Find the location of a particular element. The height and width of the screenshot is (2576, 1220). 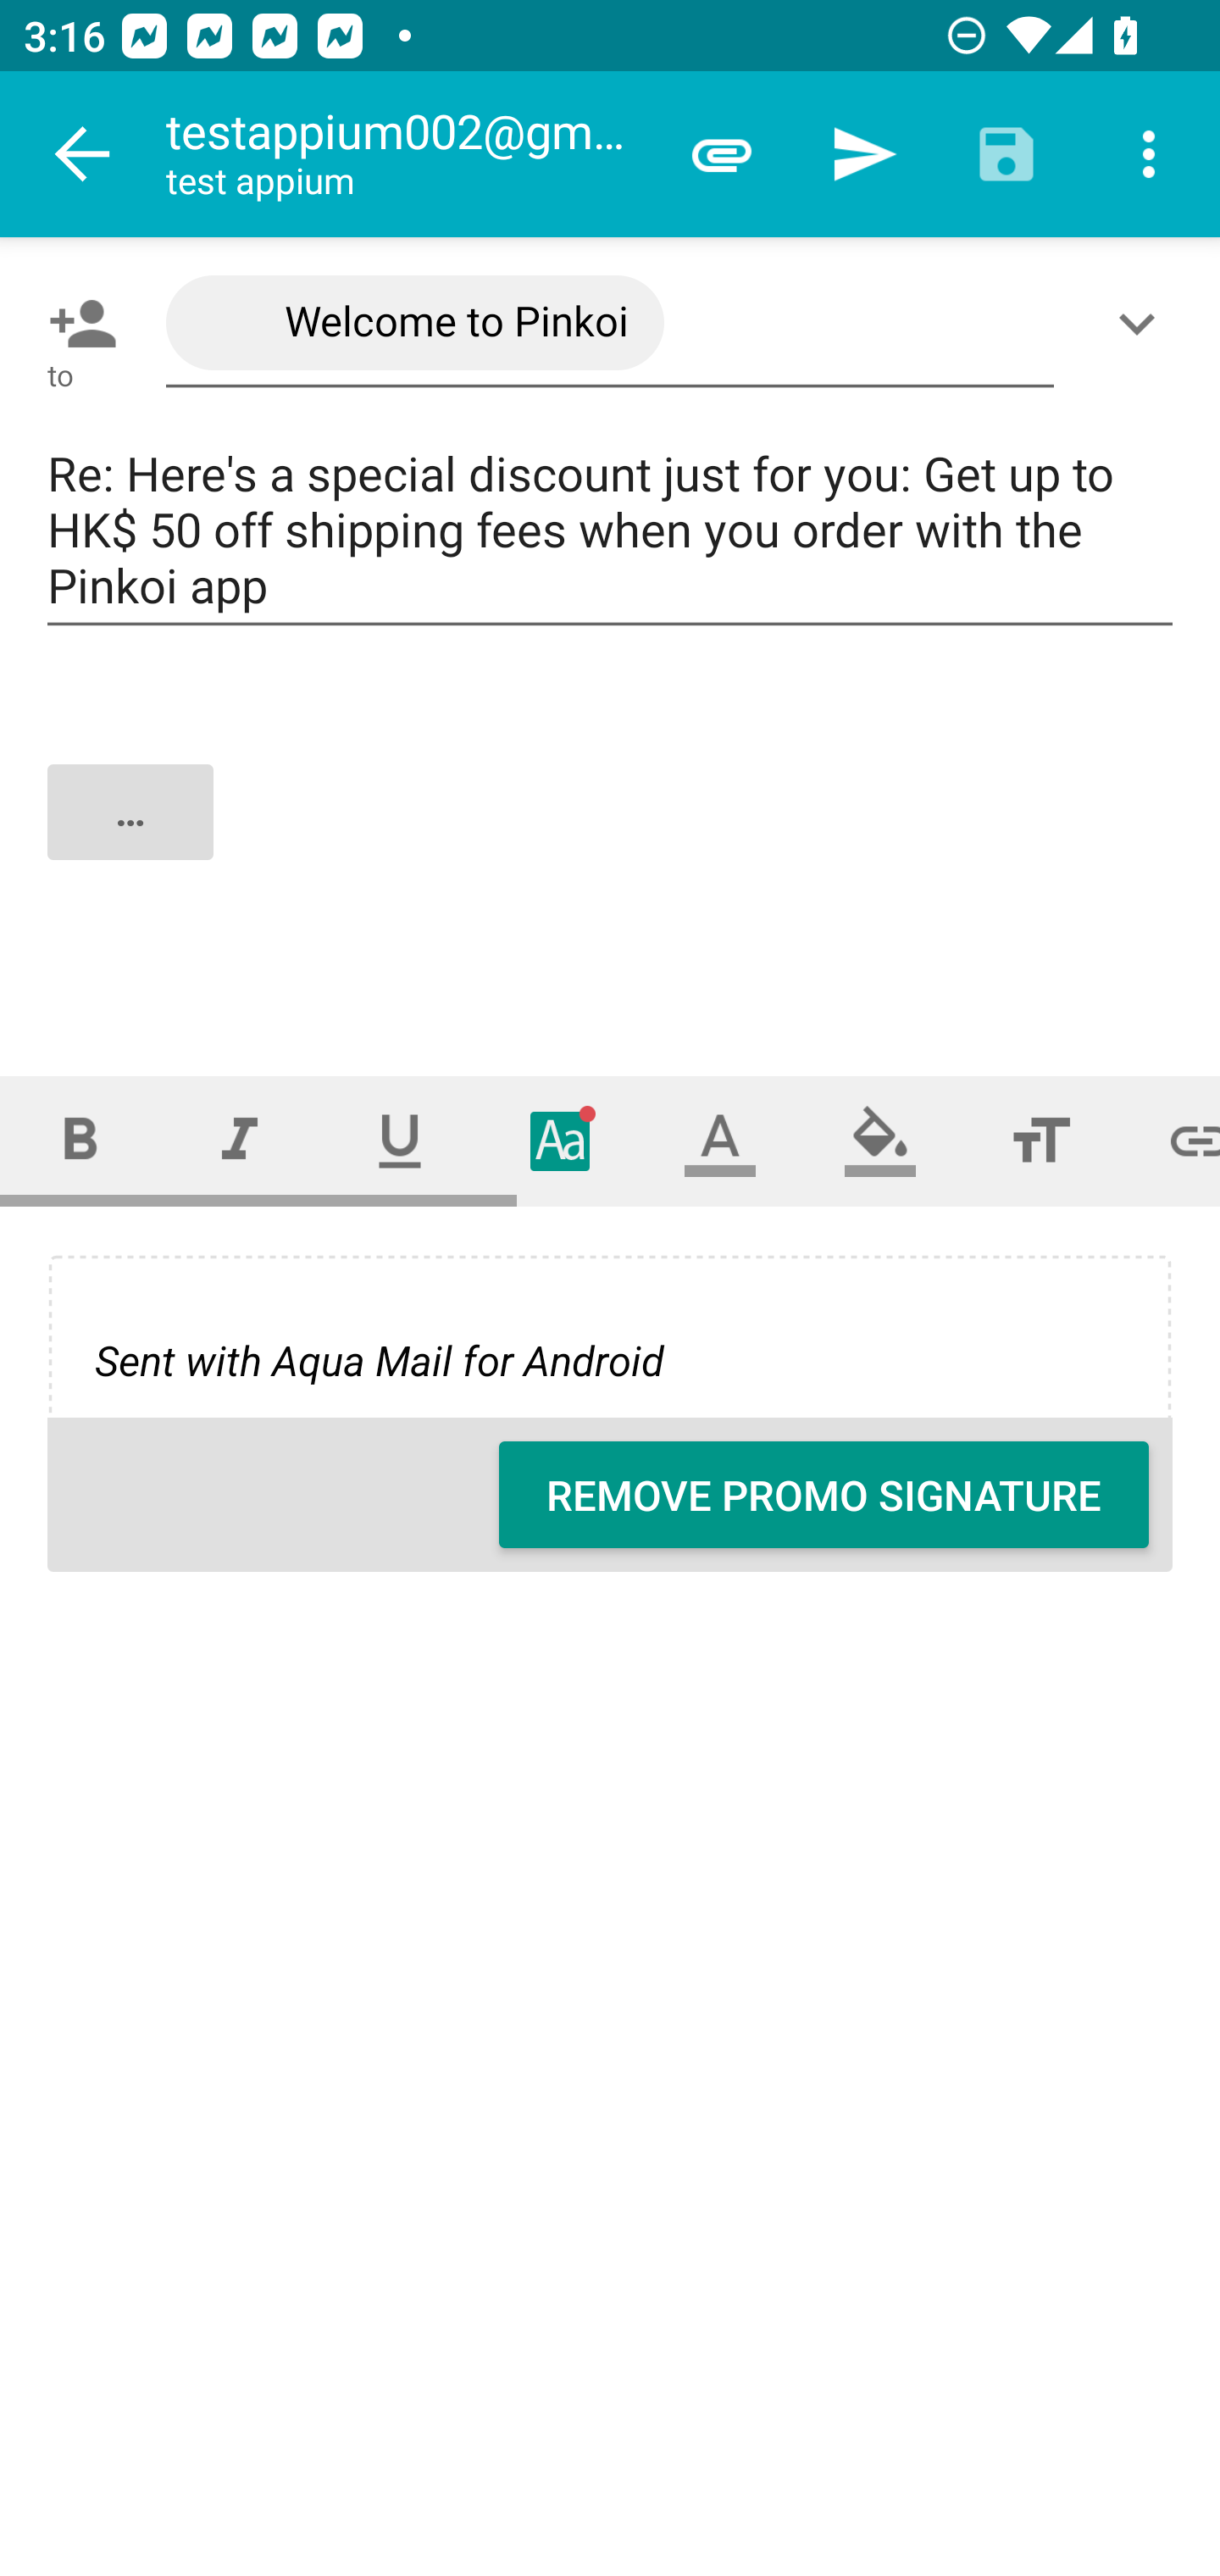

Welcome to Pinkoi <noreply-promo@pinkoi.com>,  is located at coordinates (610, 324).